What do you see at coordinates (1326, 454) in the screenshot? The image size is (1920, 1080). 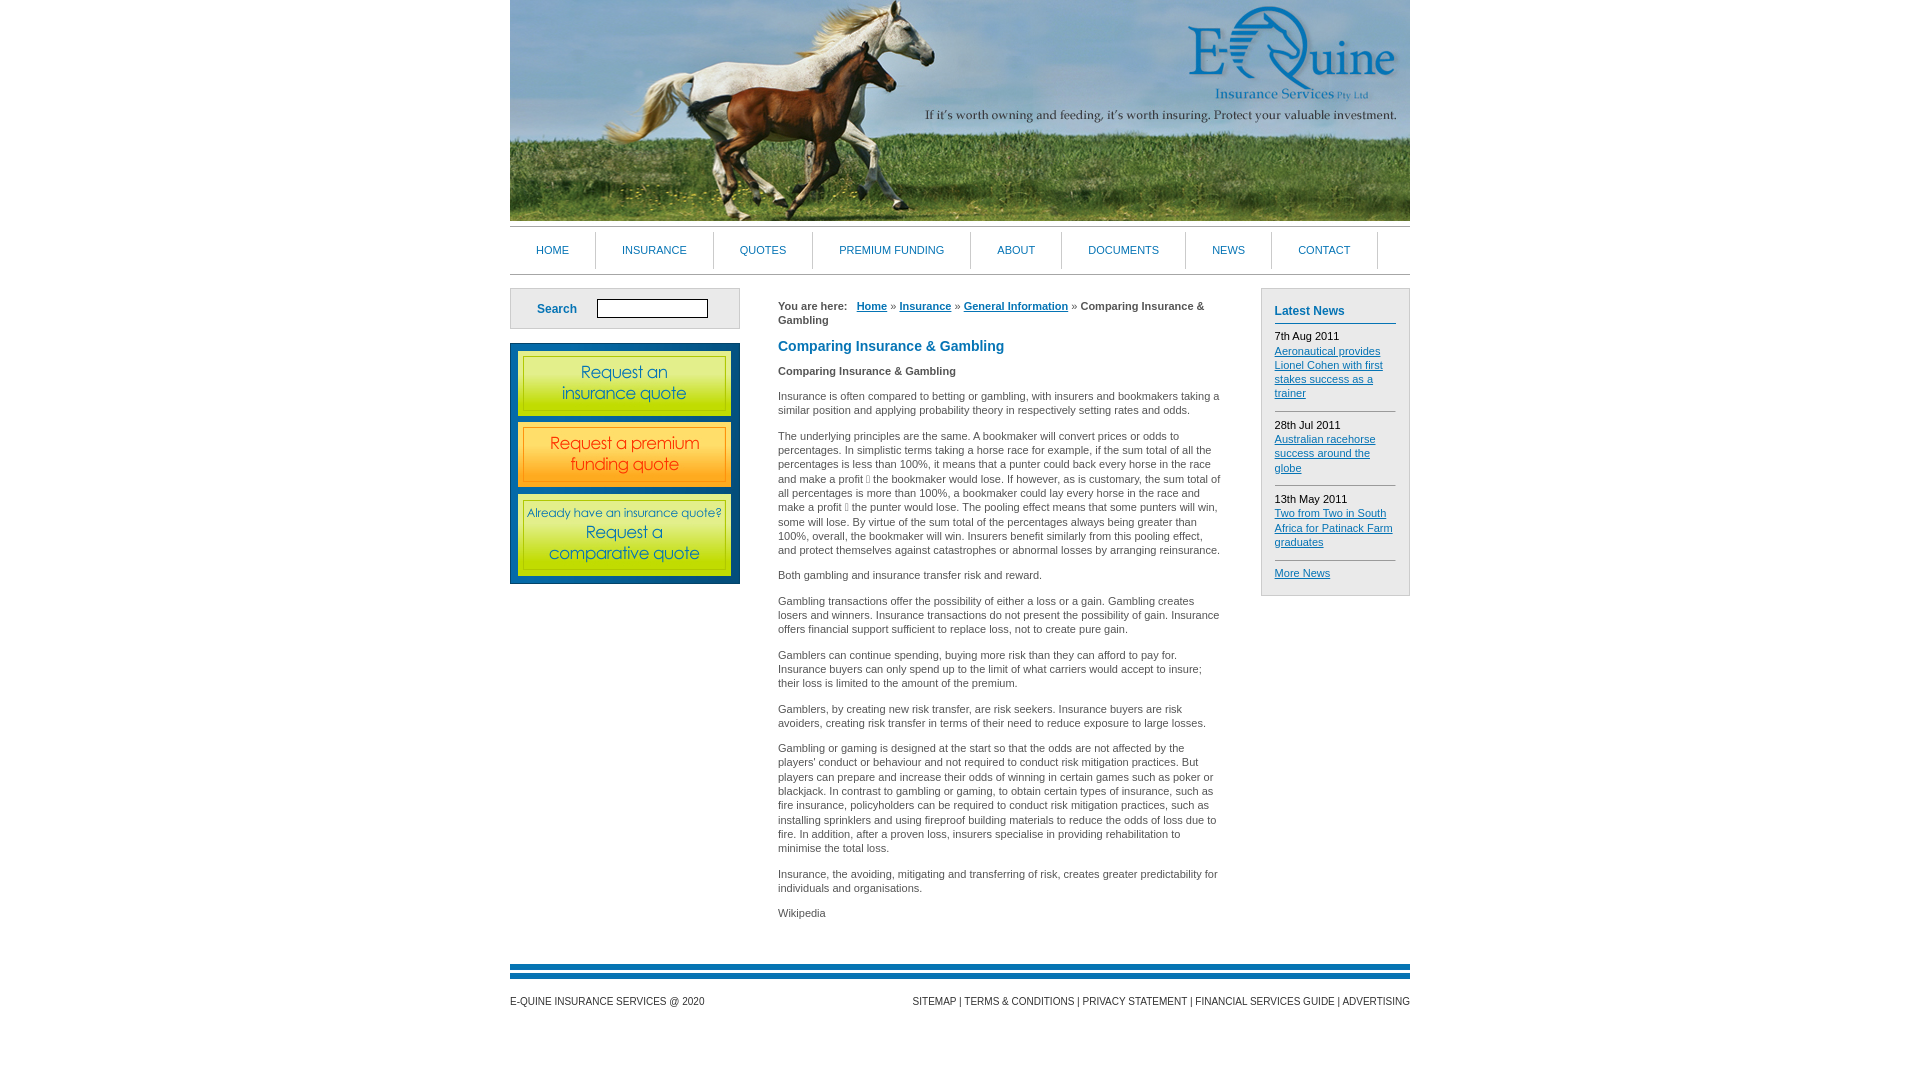 I see `Australian racehorse success around the globe` at bounding box center [1326, 454].